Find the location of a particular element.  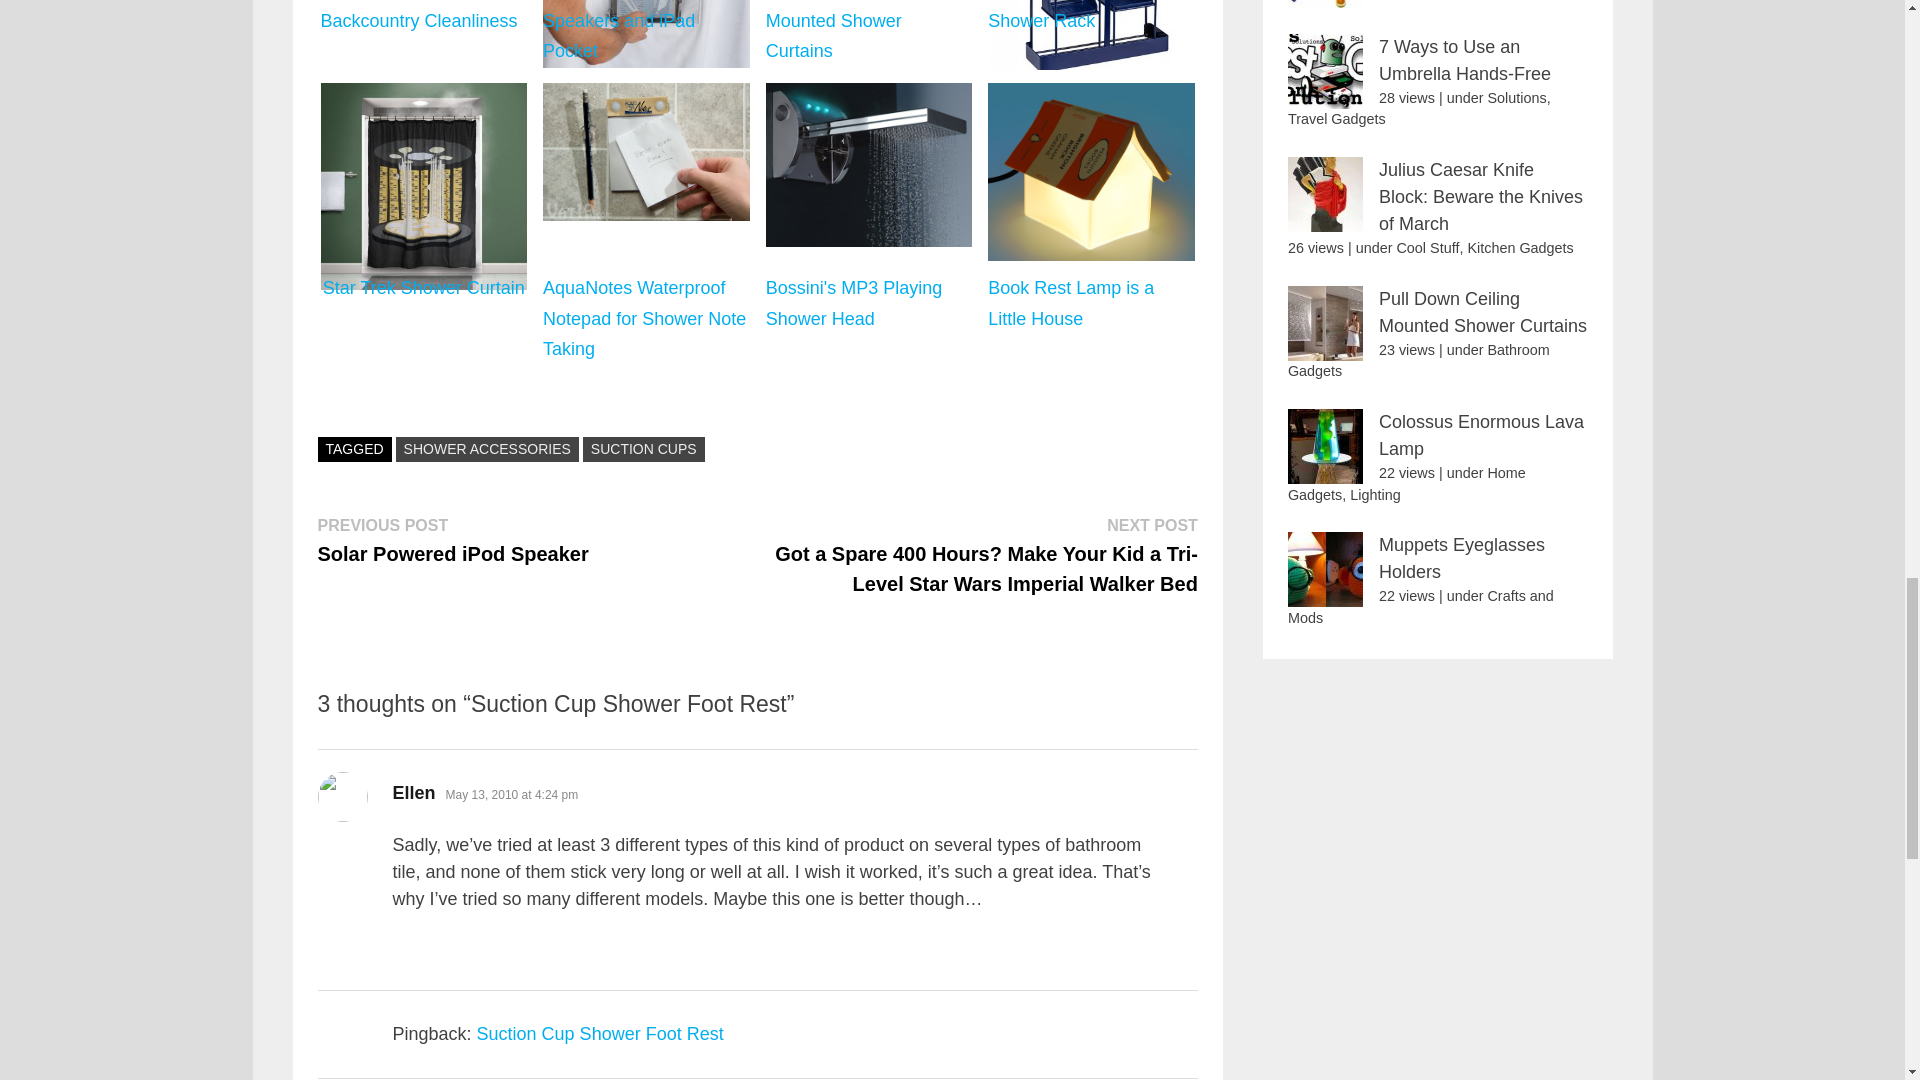

Pocket Shower for Backcountry Cleanliness is located at coordinates (454, 540).